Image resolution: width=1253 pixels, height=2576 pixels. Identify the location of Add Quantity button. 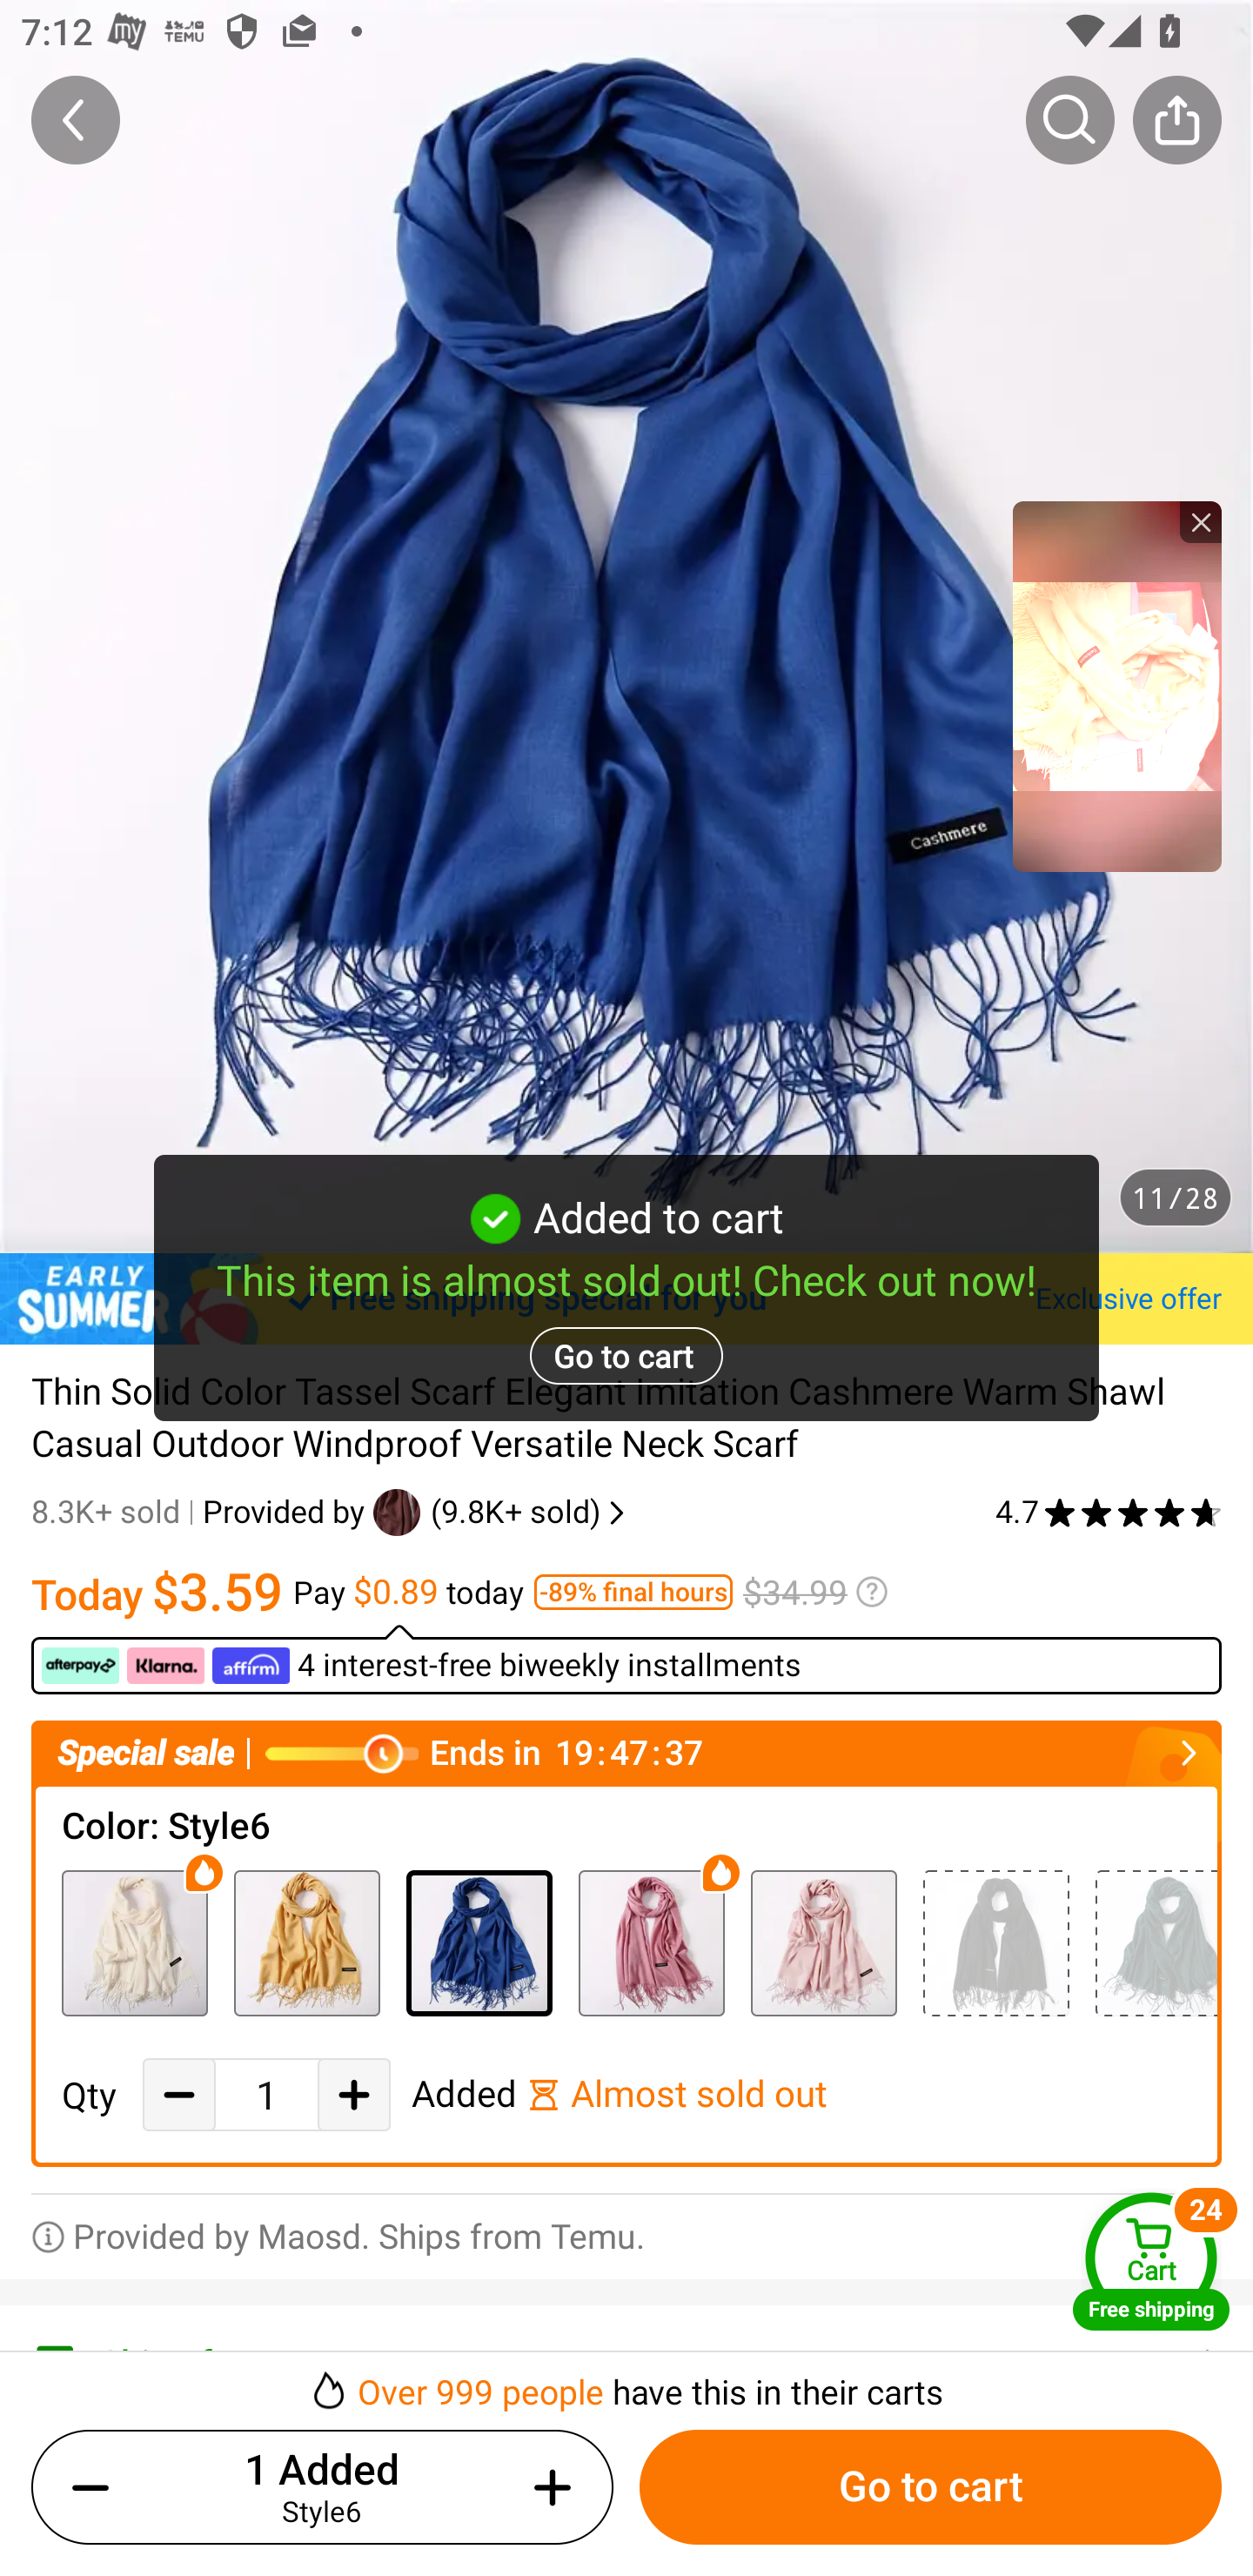
(353, 2094).